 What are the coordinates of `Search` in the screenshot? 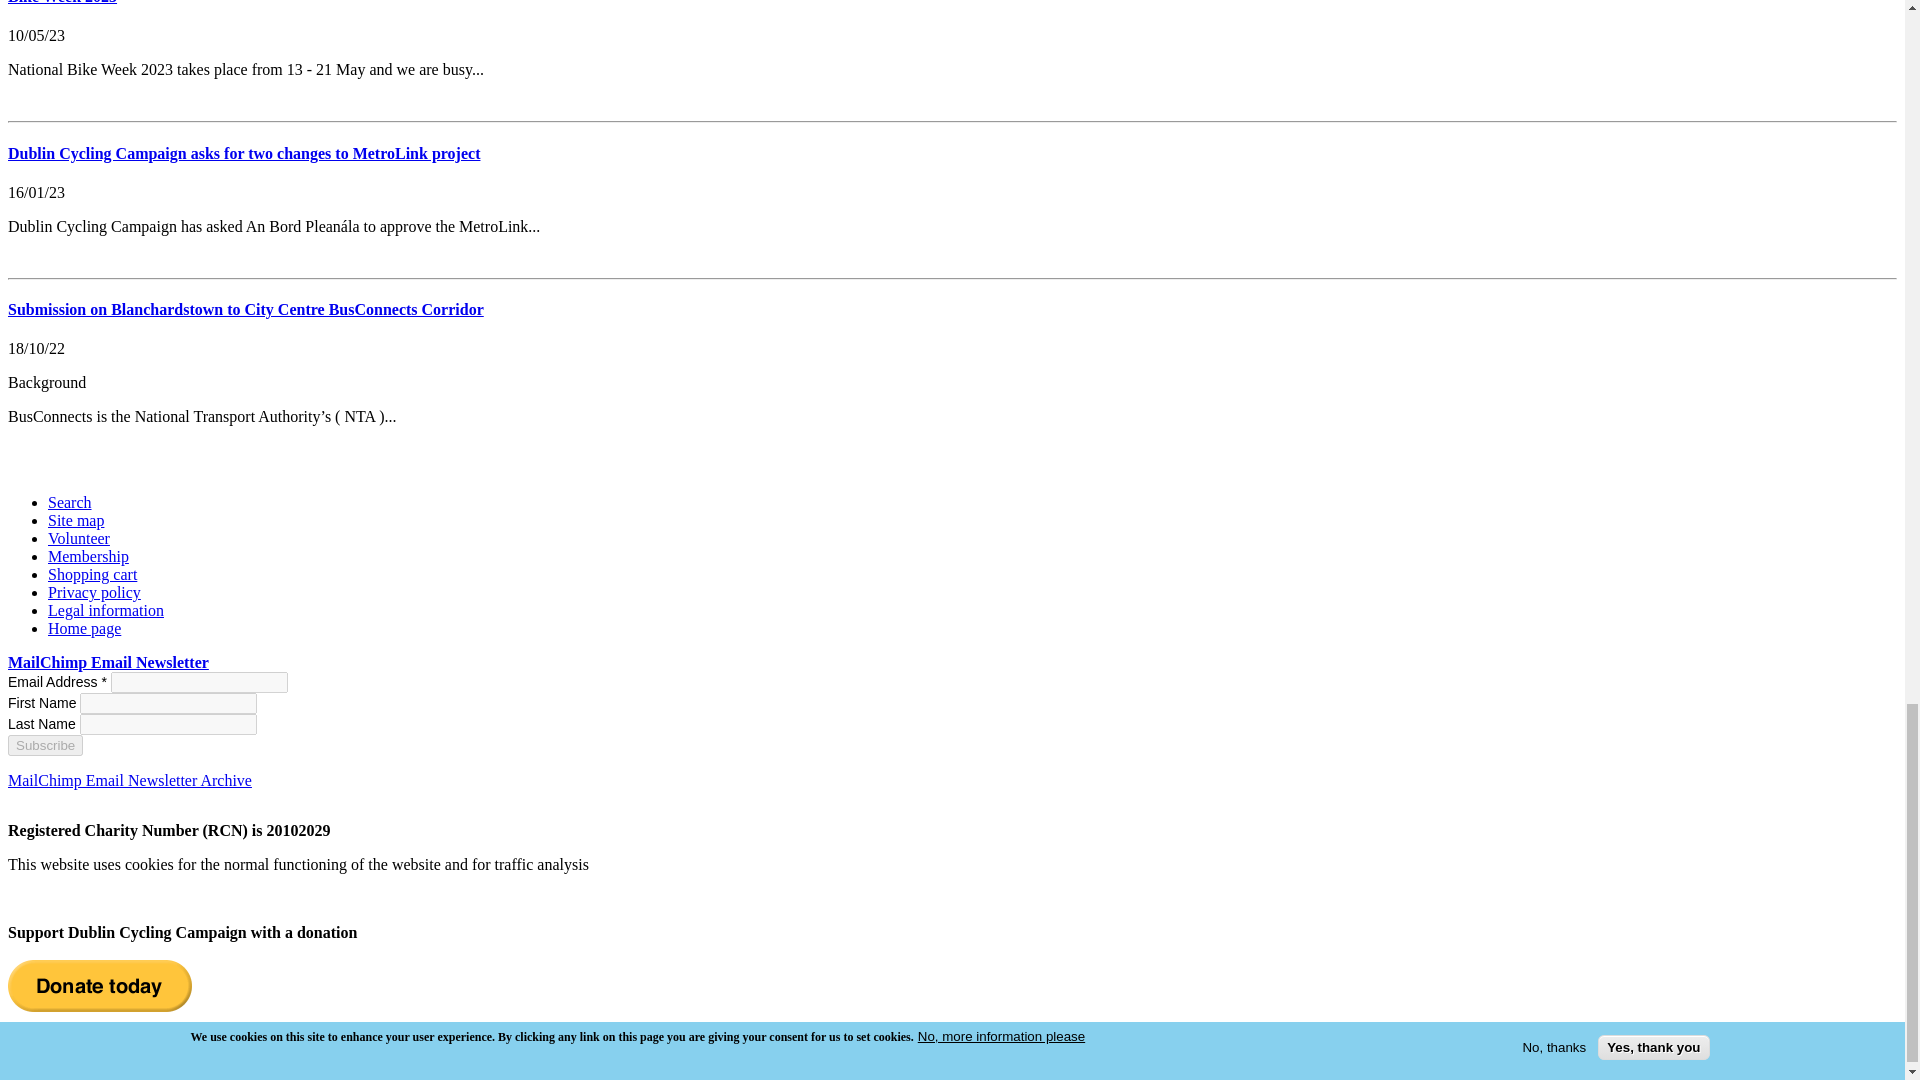 It's located at (70, 502).